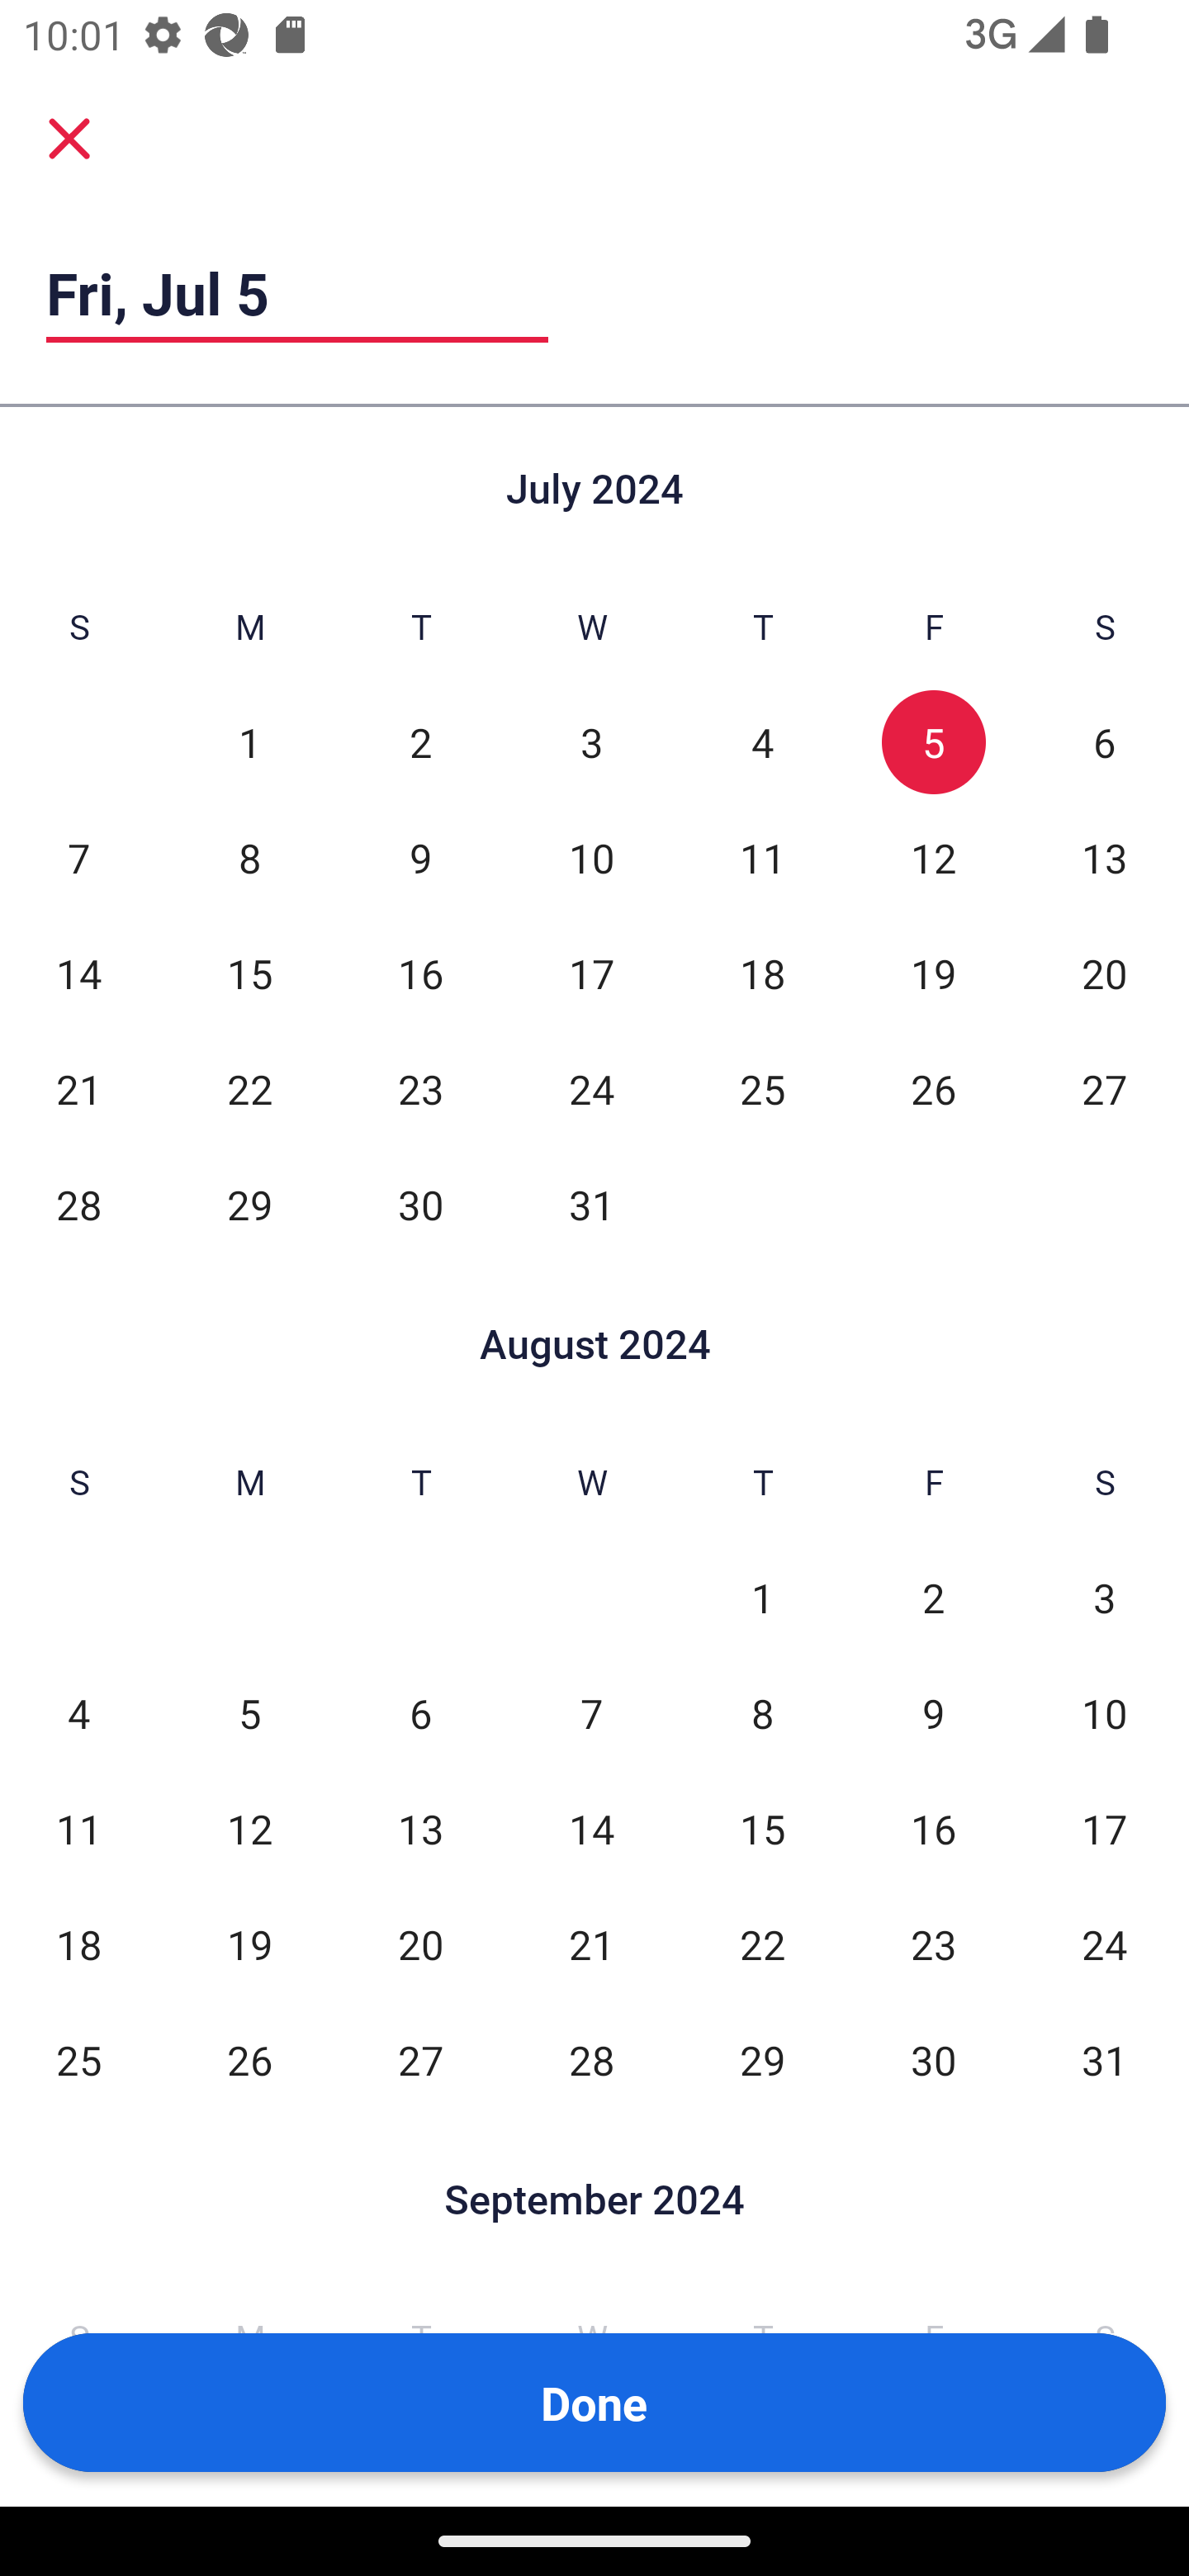 Image resolution: width=1189 pixels, height=2576 pixels. I want to click on 27 Tue, Aug 27, Not Selected, so click(421, 2059).